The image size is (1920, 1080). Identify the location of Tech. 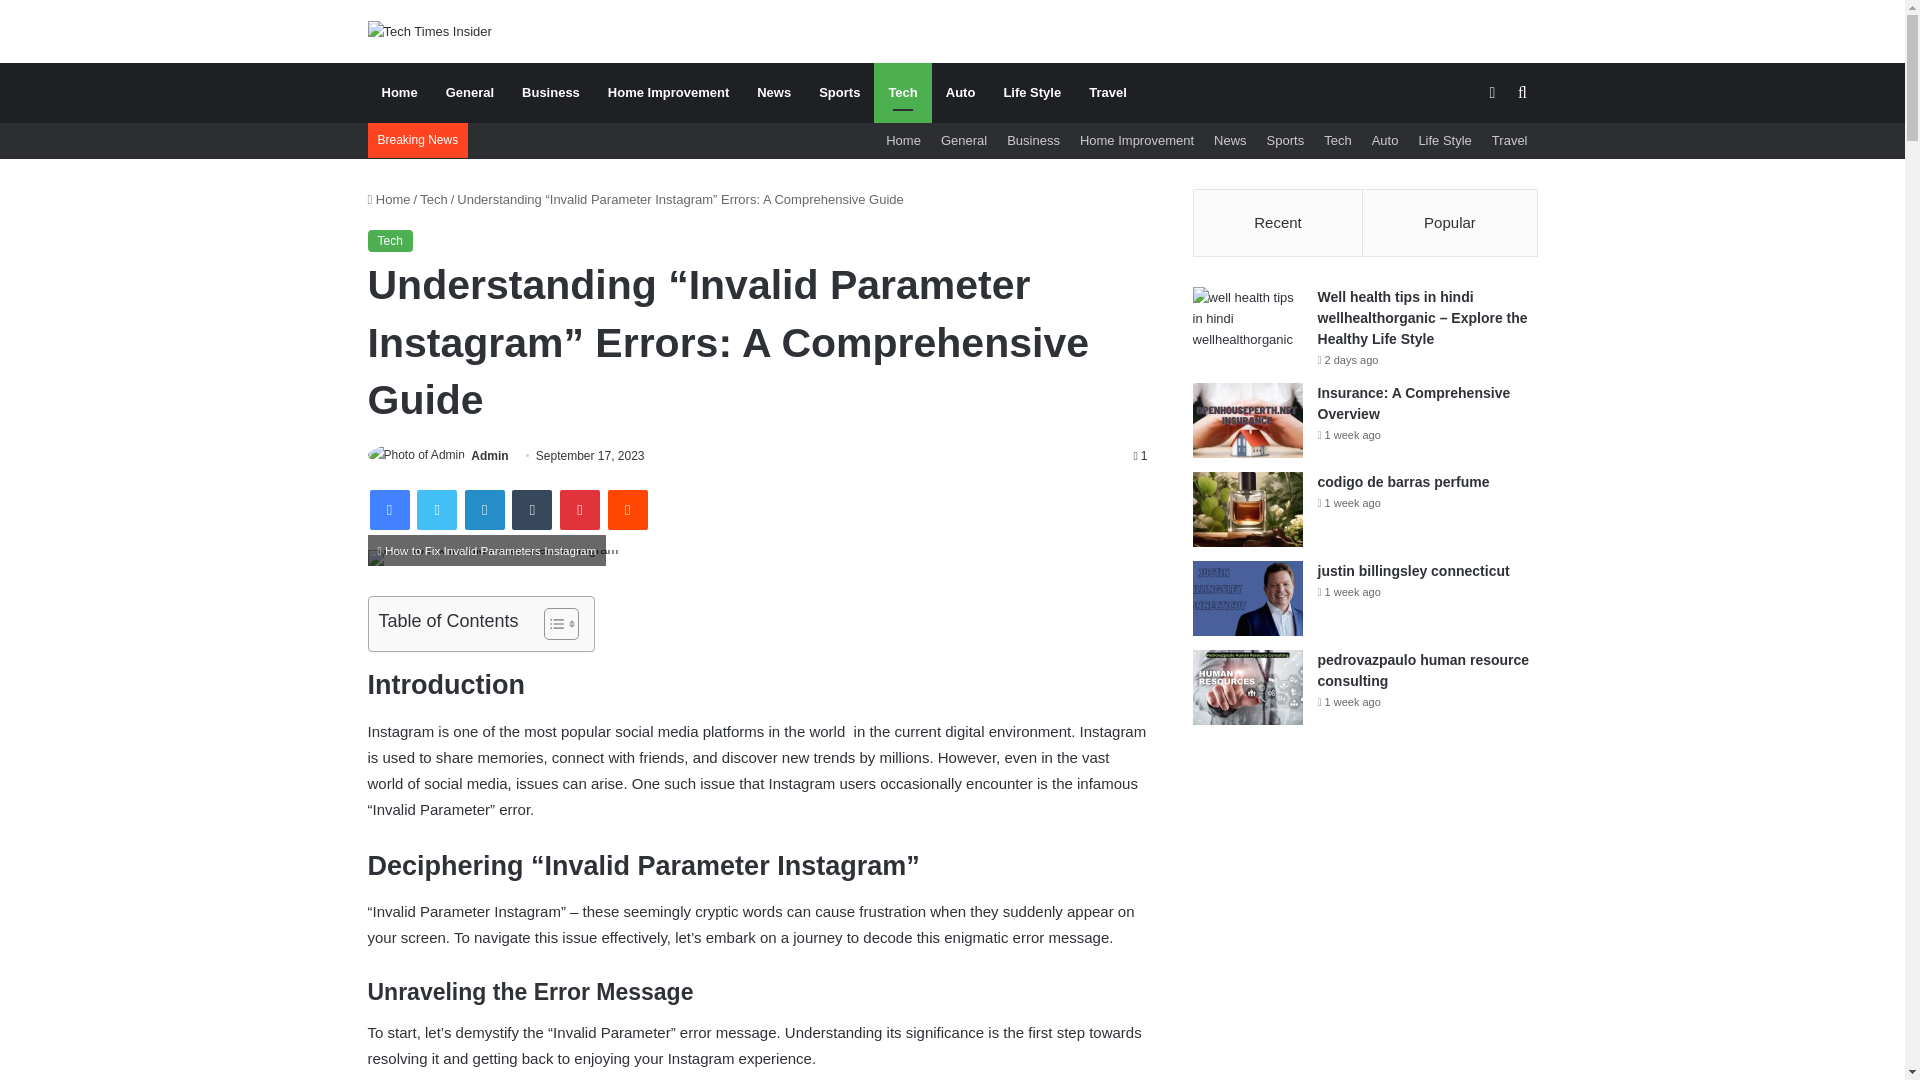
(902, 92).